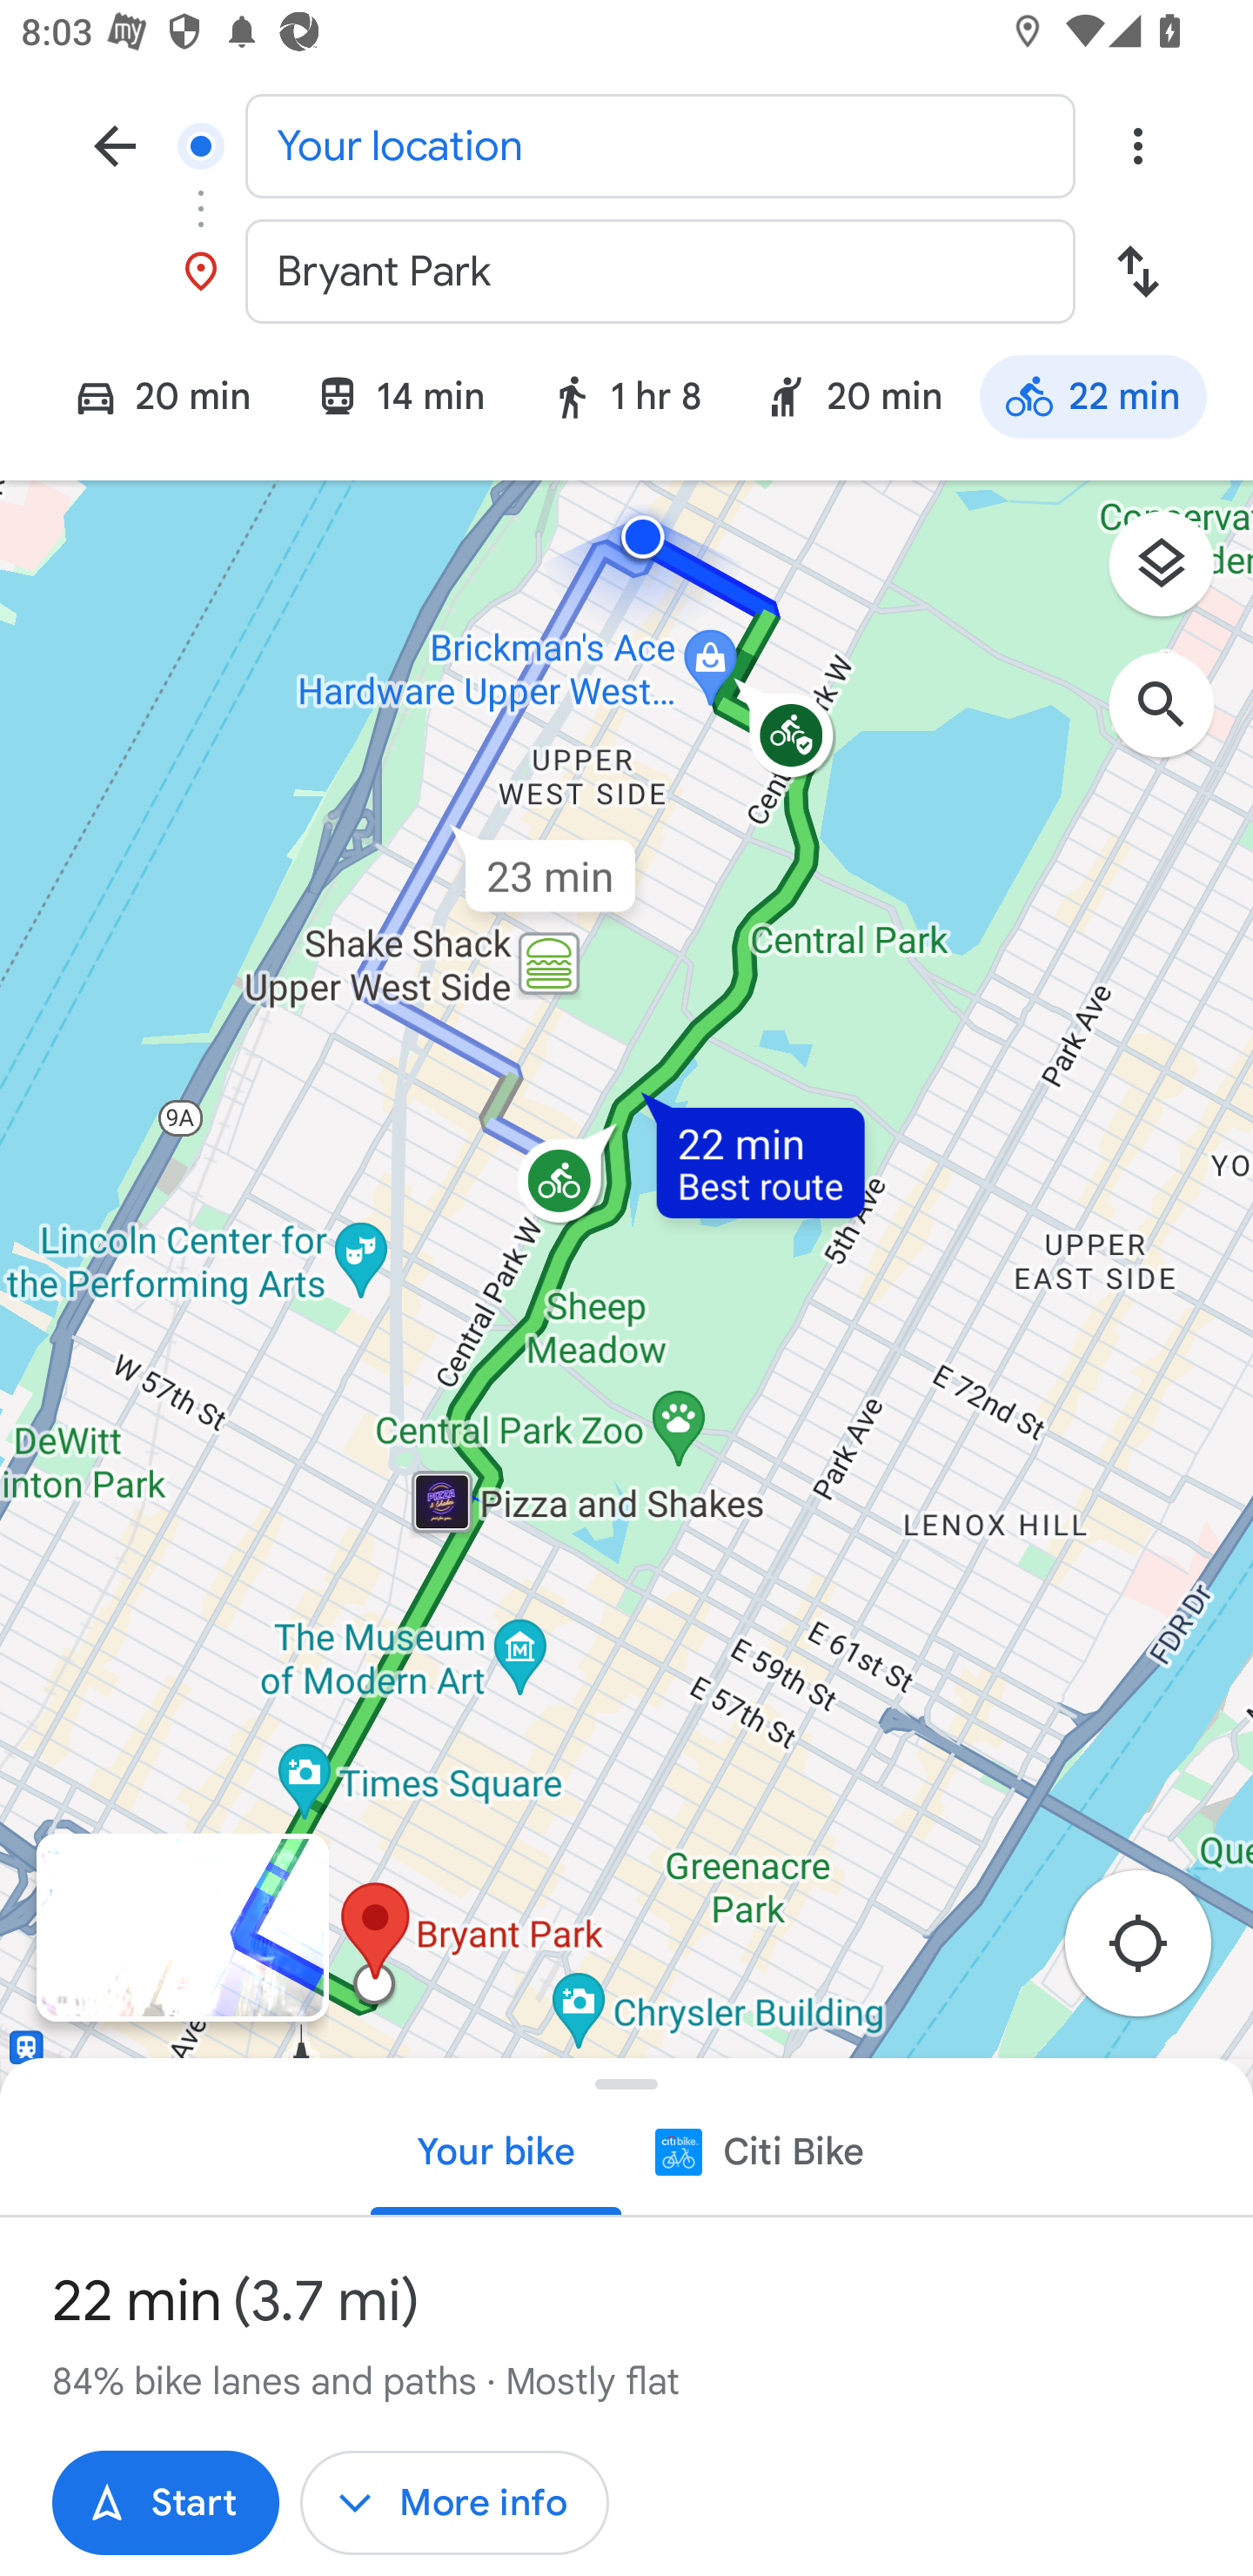 The width and height of the screenshot is (1253, 2576). What do you see at coordinates (626, 272) in the screenshot?
I see `Bryant Park Destination, Bryant Park` at bounding box center [626, 272].